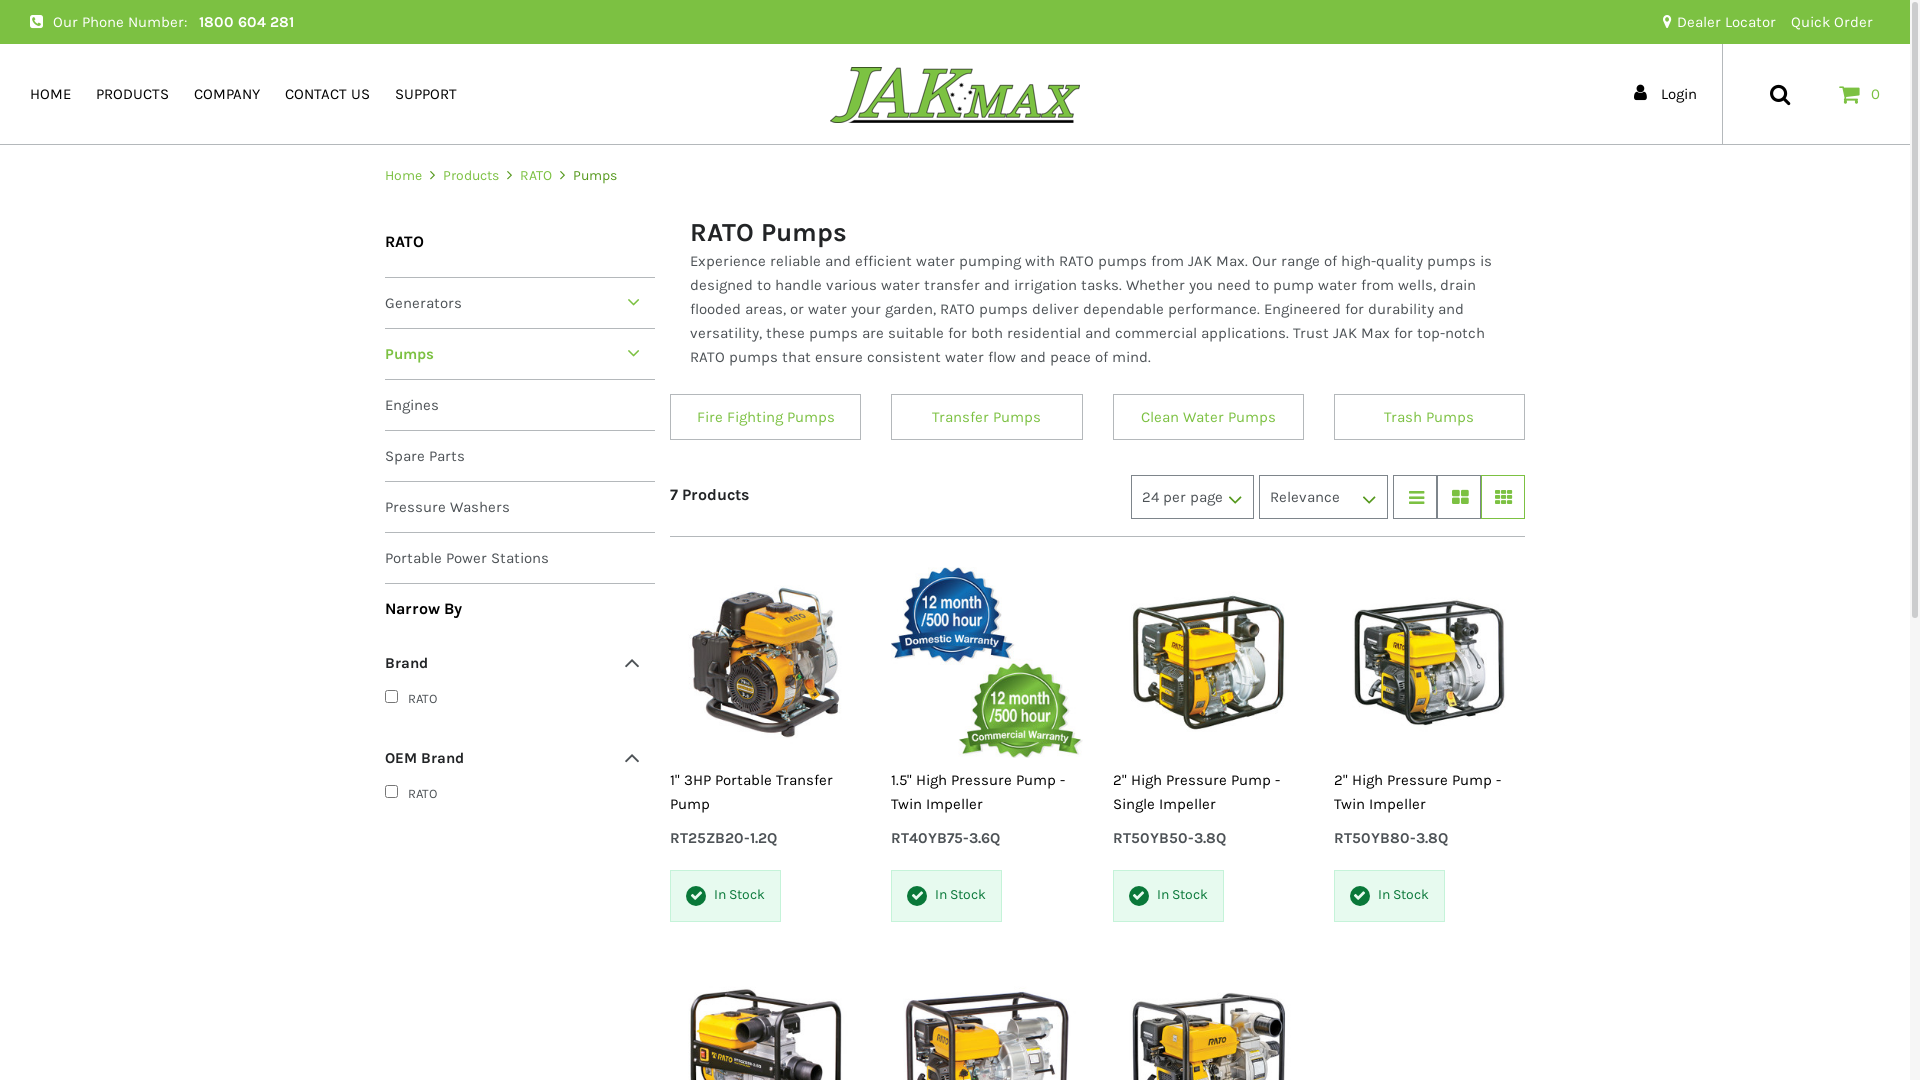  What do you see at coordinates (766, 792) in the screenshot?
I see `1" 3HP Portable Transfer Pump` at bounding box center [766, 792].